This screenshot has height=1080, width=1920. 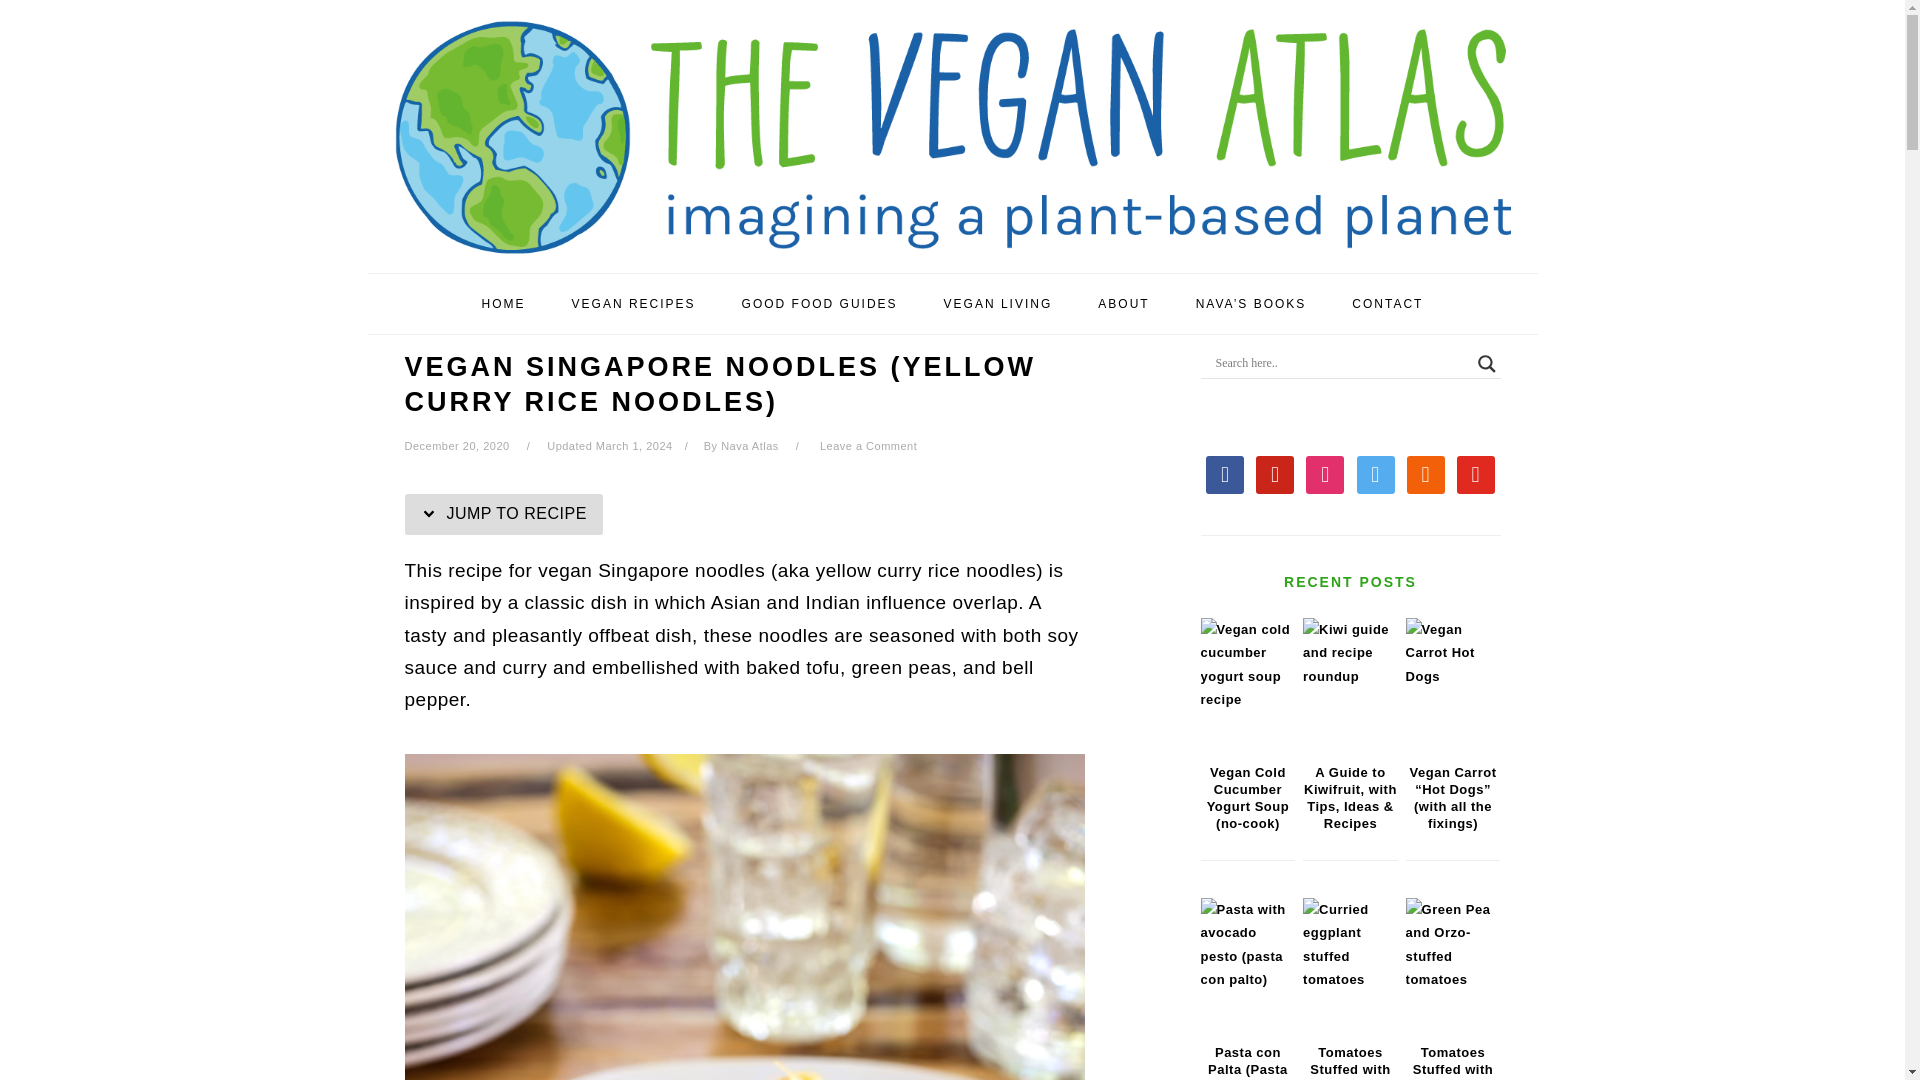 What do you see at coordinates (952, 242) in the screenshot?
I see `The Vegan Atlas` at bounding box center [952, 242].